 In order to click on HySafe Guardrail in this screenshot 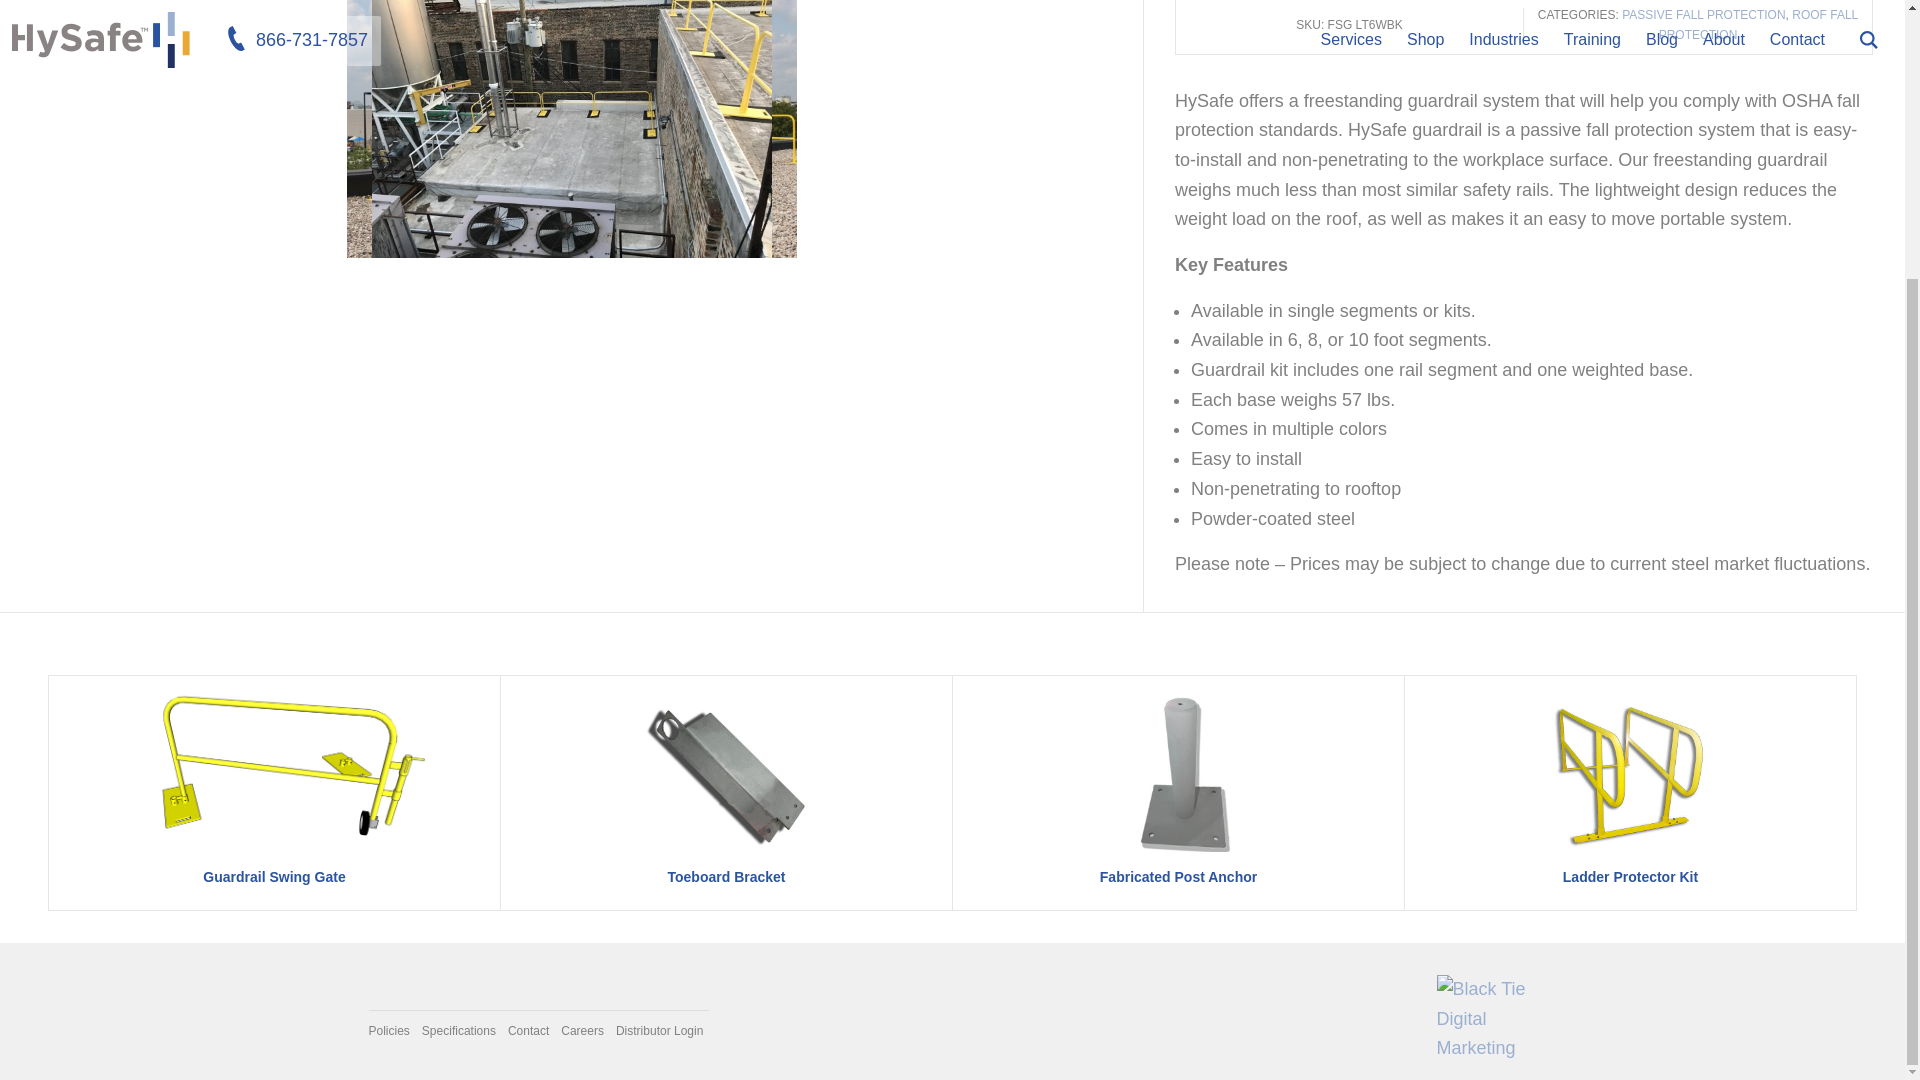, I will do `click(571, 129)`.